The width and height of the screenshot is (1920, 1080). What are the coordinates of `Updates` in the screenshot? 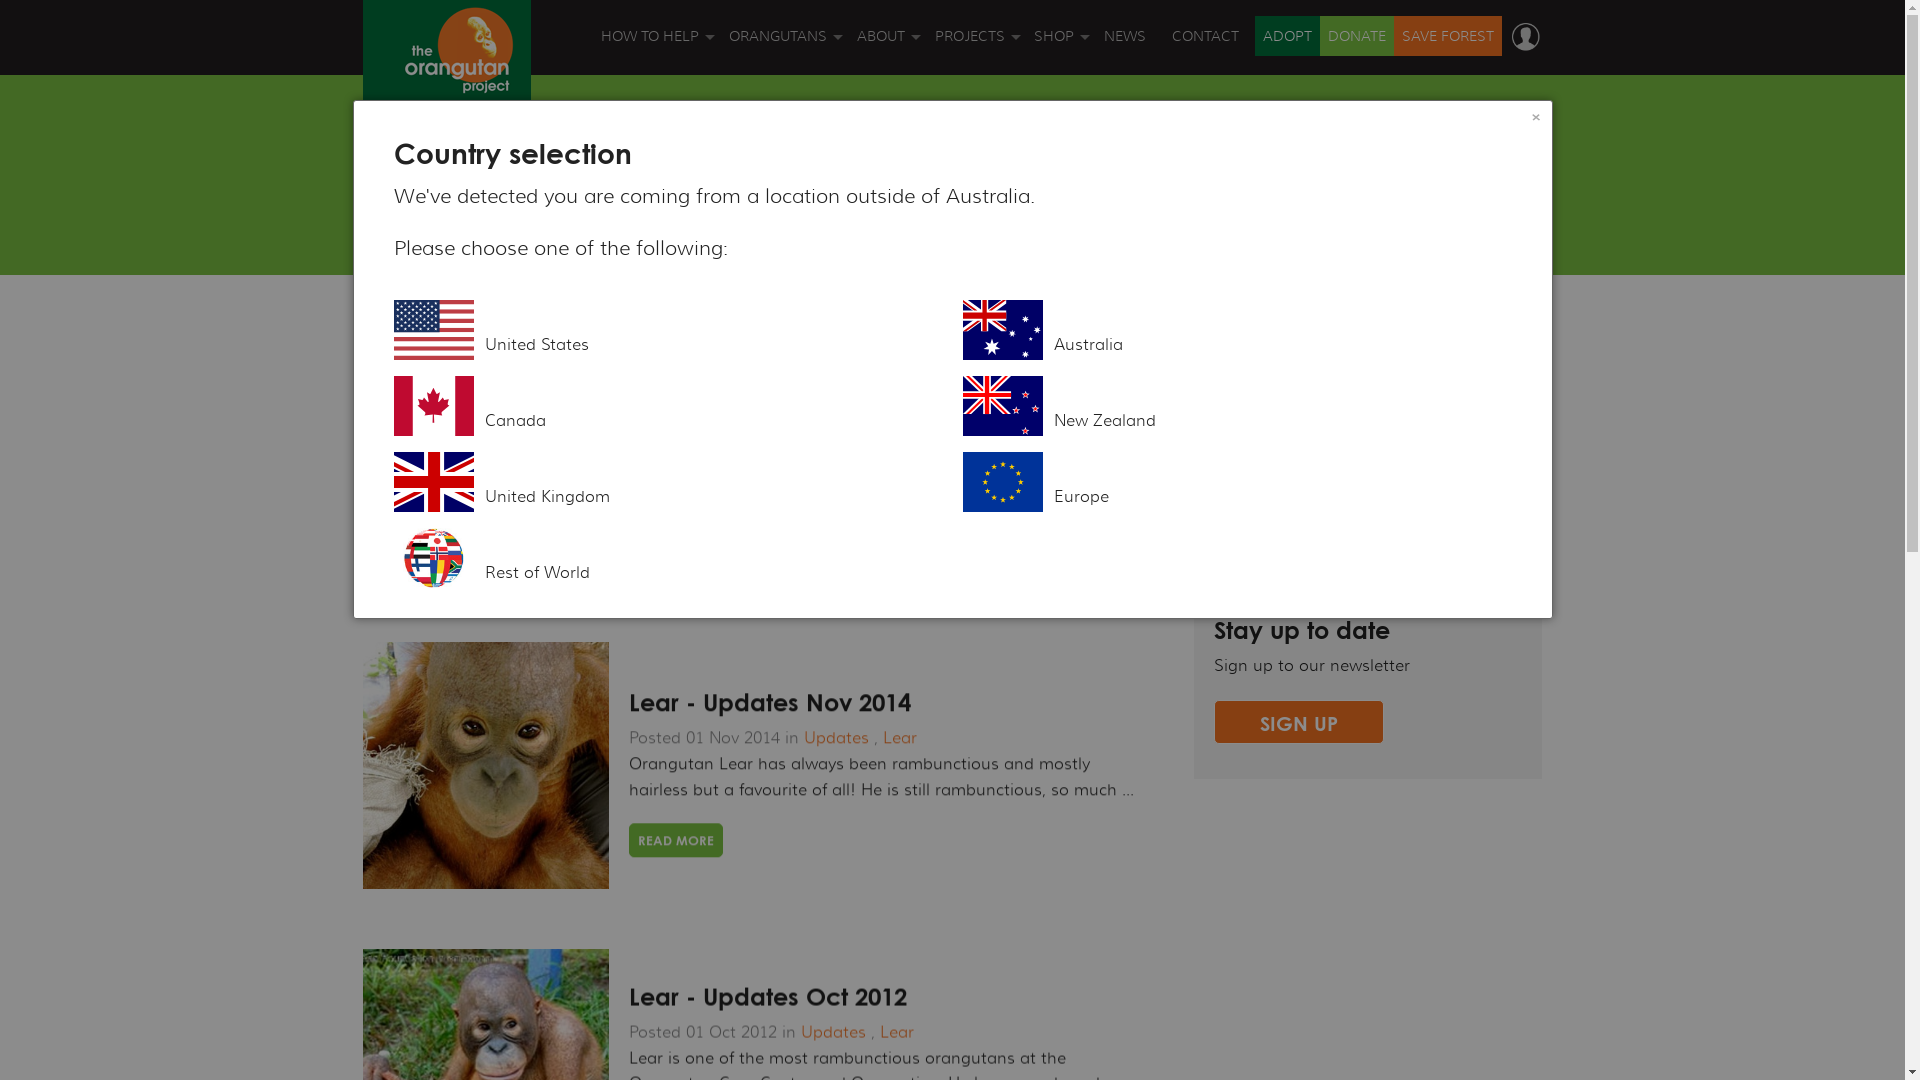 It's located at (1264, 490).